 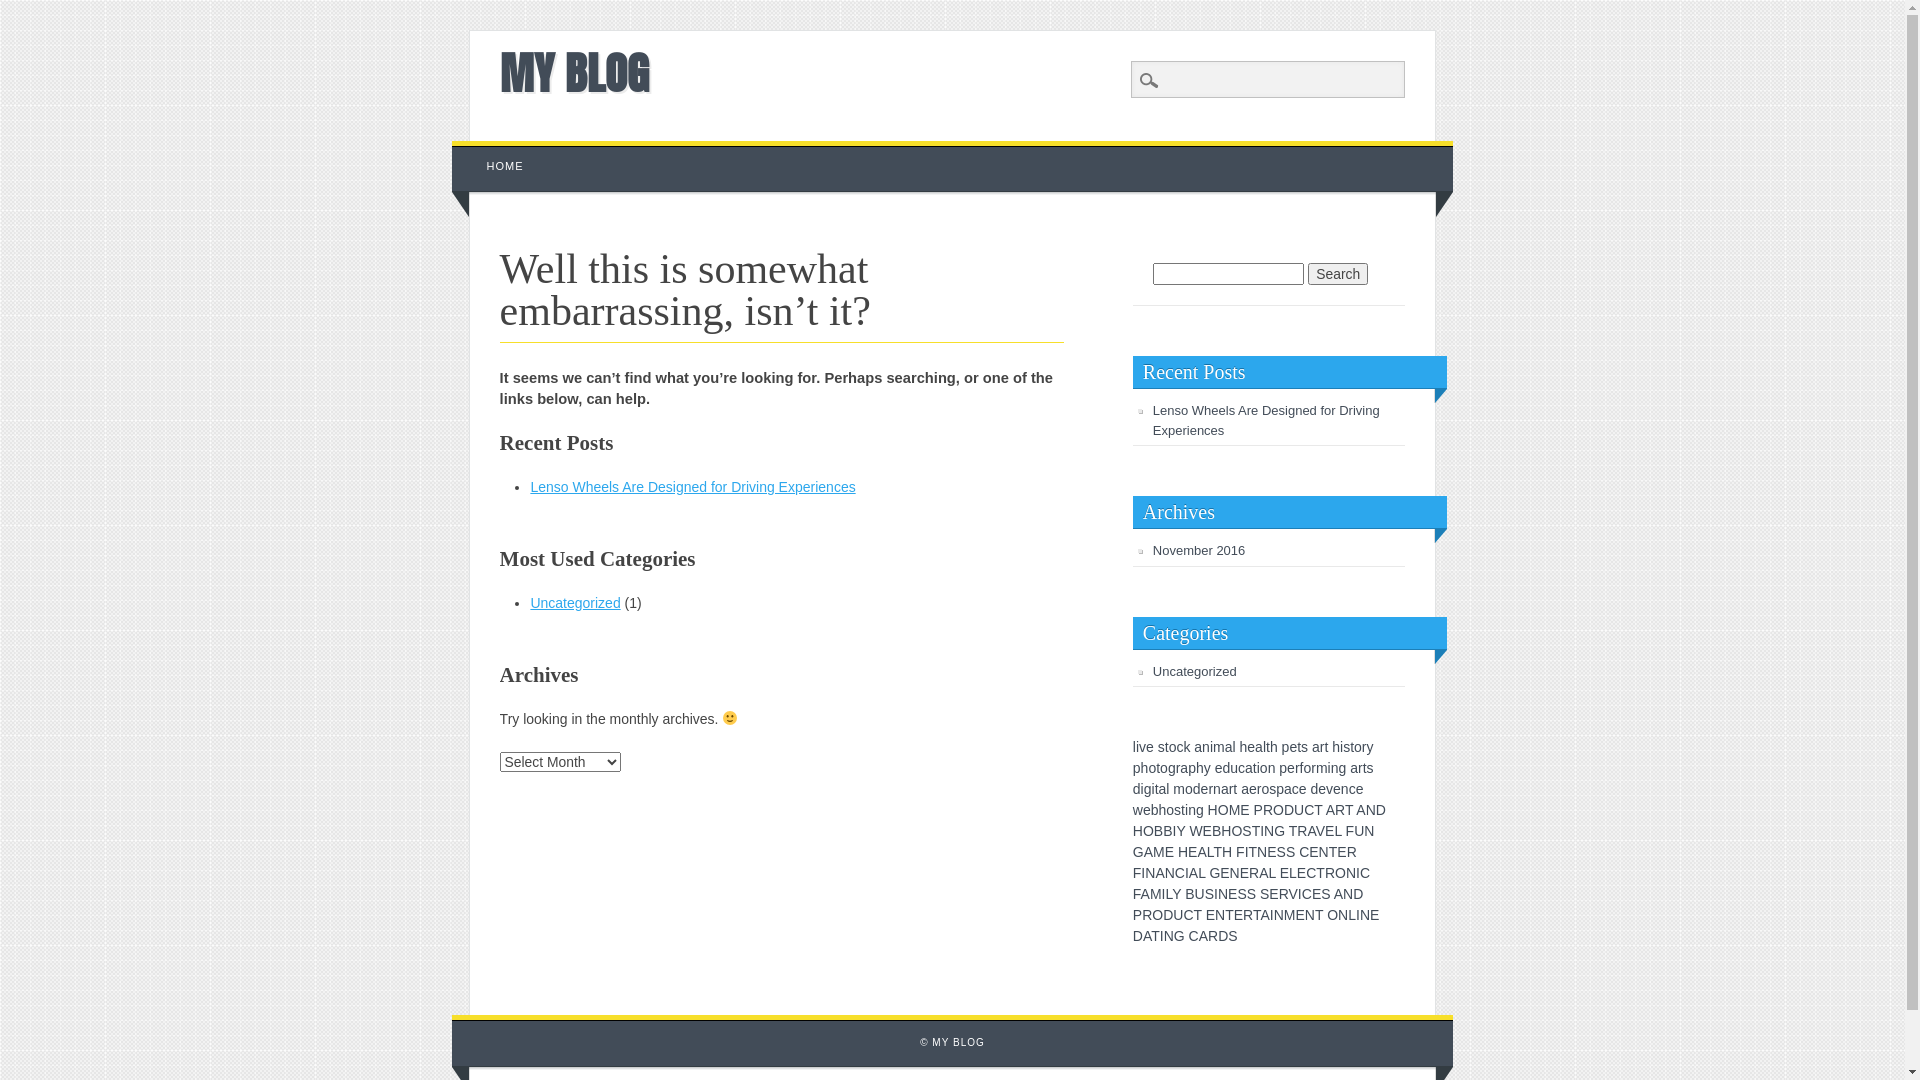 I want to click on s, so click(x=1304, y=747).